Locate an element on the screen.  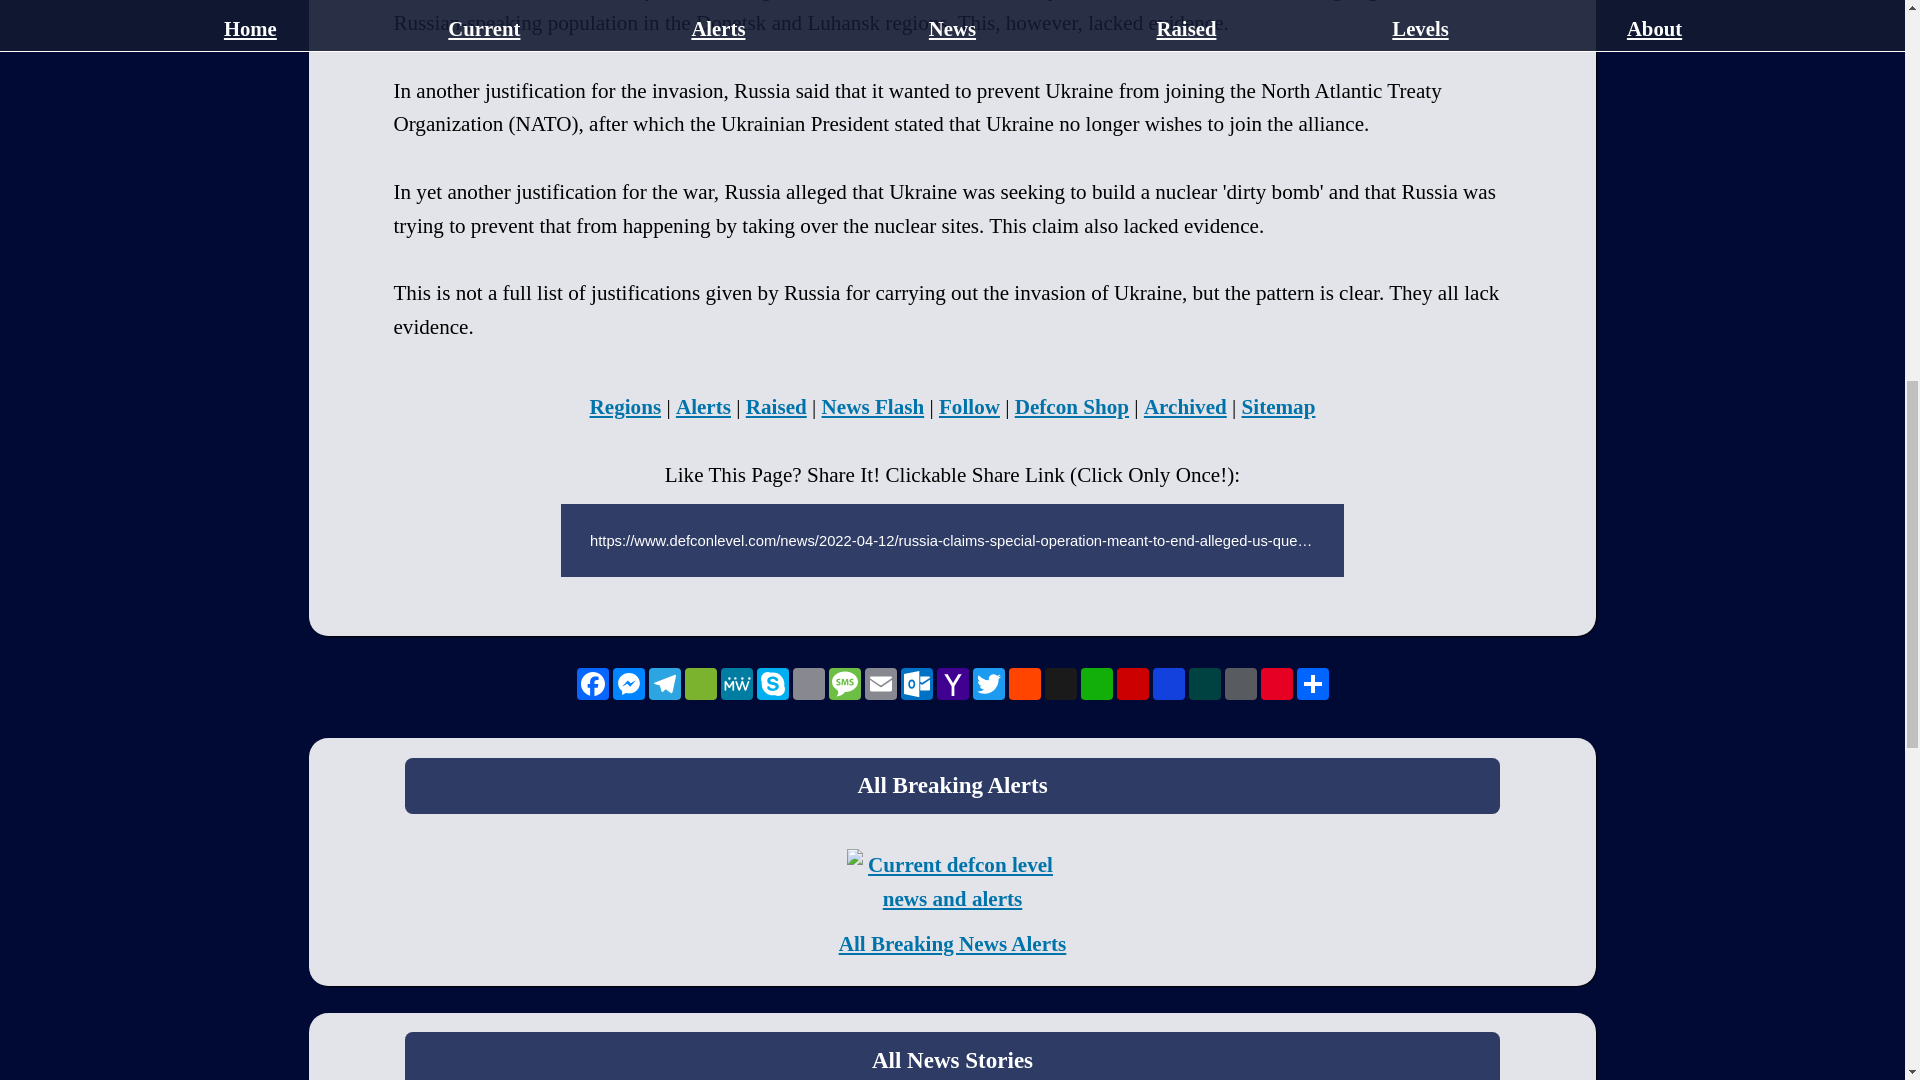
Follow is located at coordinates (969, 407).